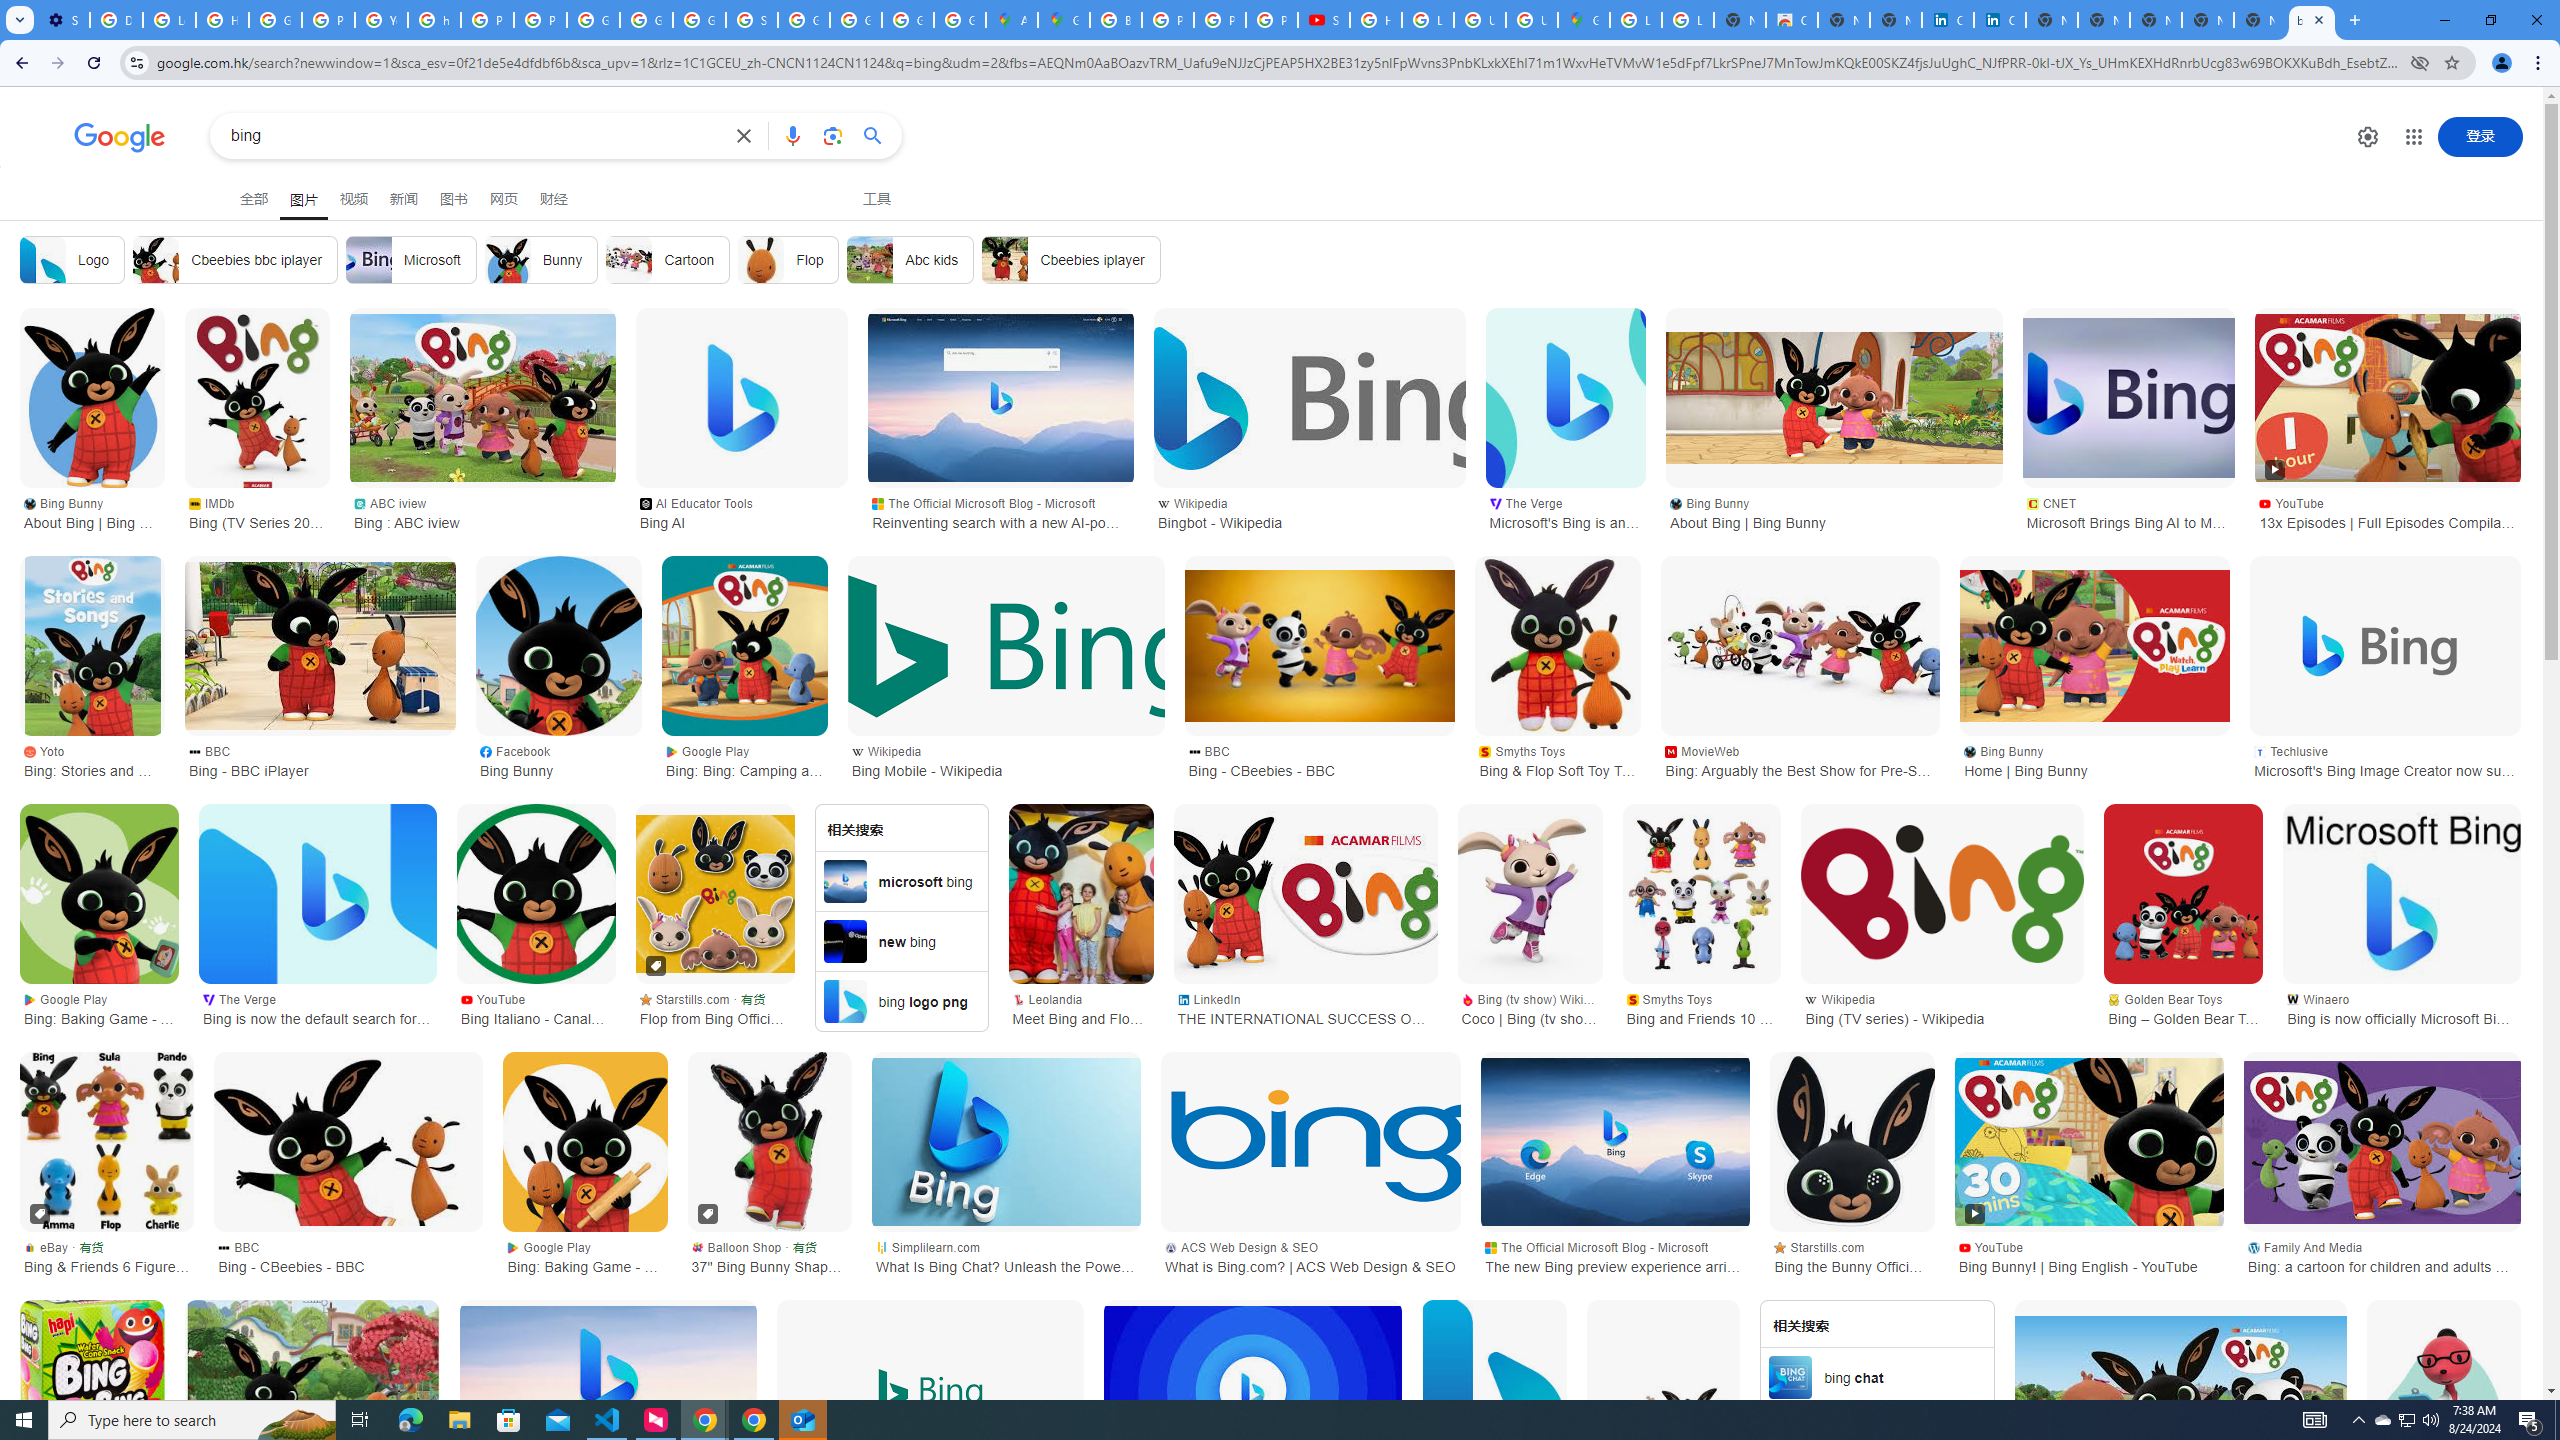  Describe the element at coordinates (1702, 893) in the screenshot. I see `Bing and Friends 10 Piece Figurine Gift Set | Smyths Toys UK` at that location.